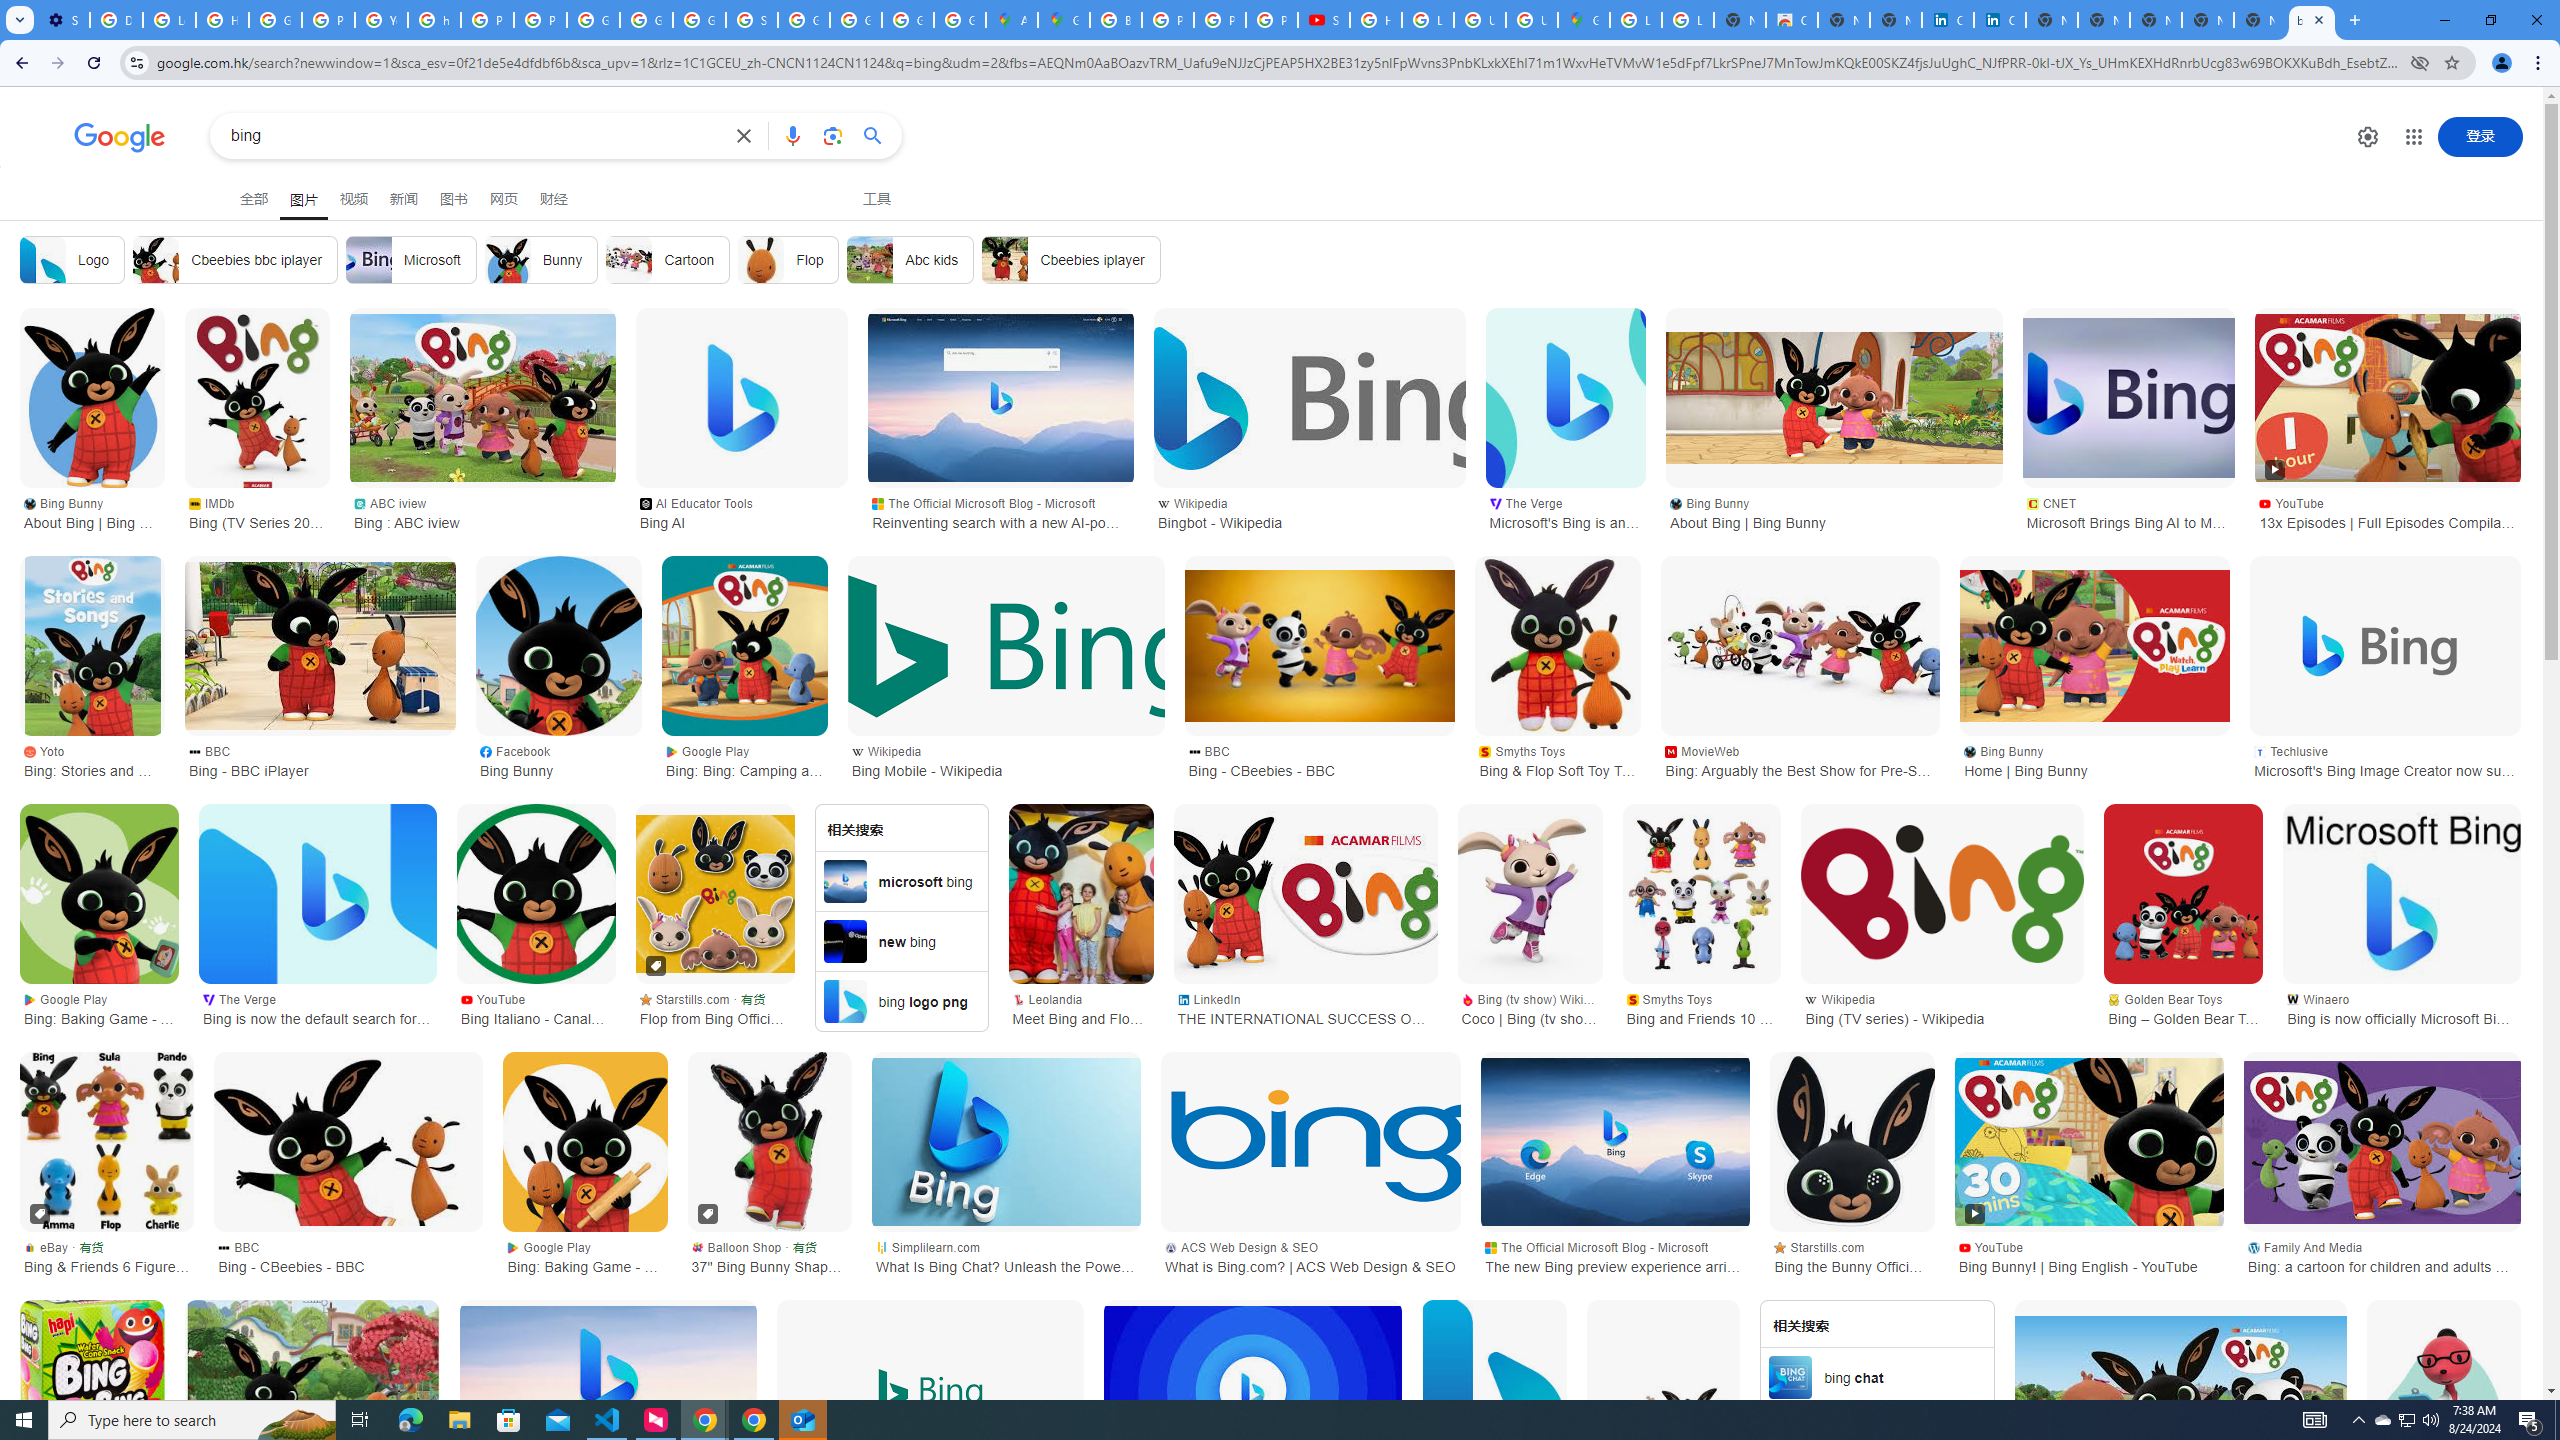  Describe the element at coordinates (1702, 893) in the screenshot. I see `Bing and Friends 10 Piece Figurine Gift Set | Smyths Toys UK` at that location.